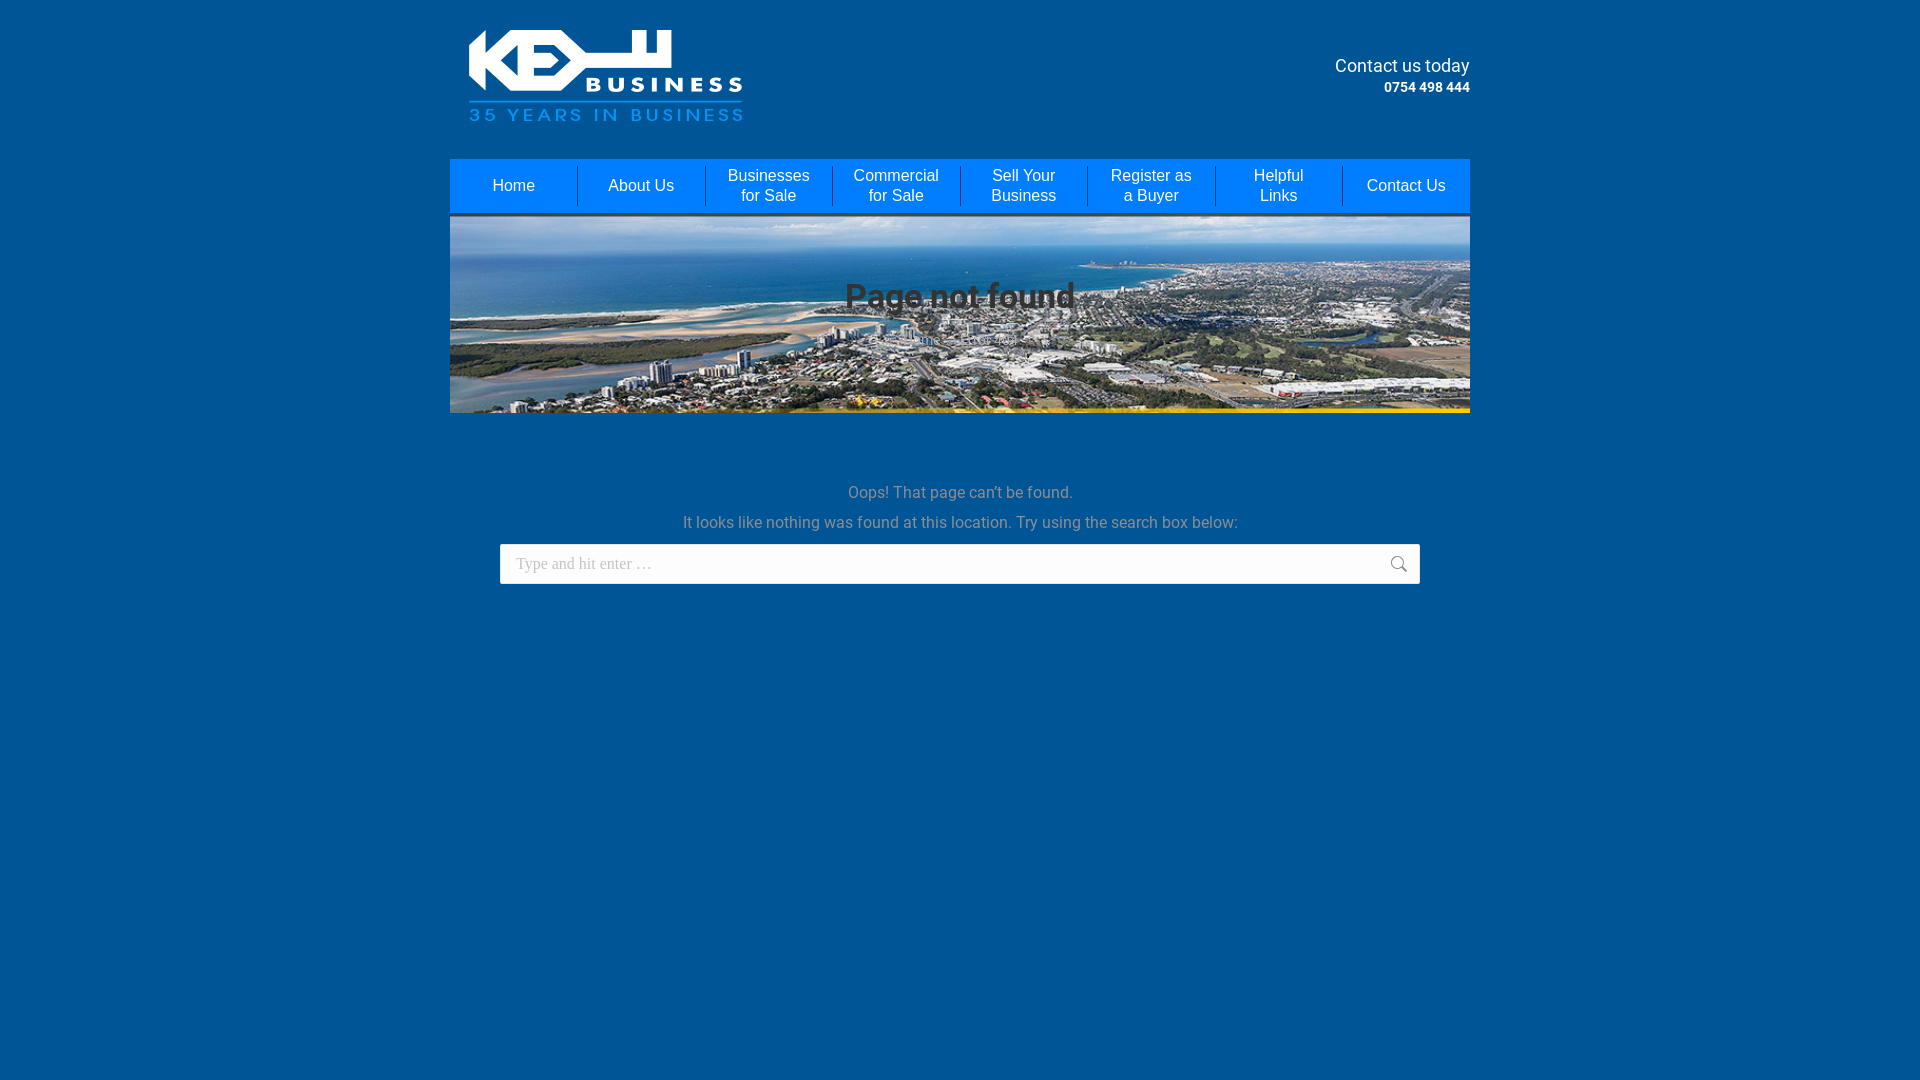  Describe the element at coordinates (1406, 186) in the screenshot. I see `Contact Us` at that location.